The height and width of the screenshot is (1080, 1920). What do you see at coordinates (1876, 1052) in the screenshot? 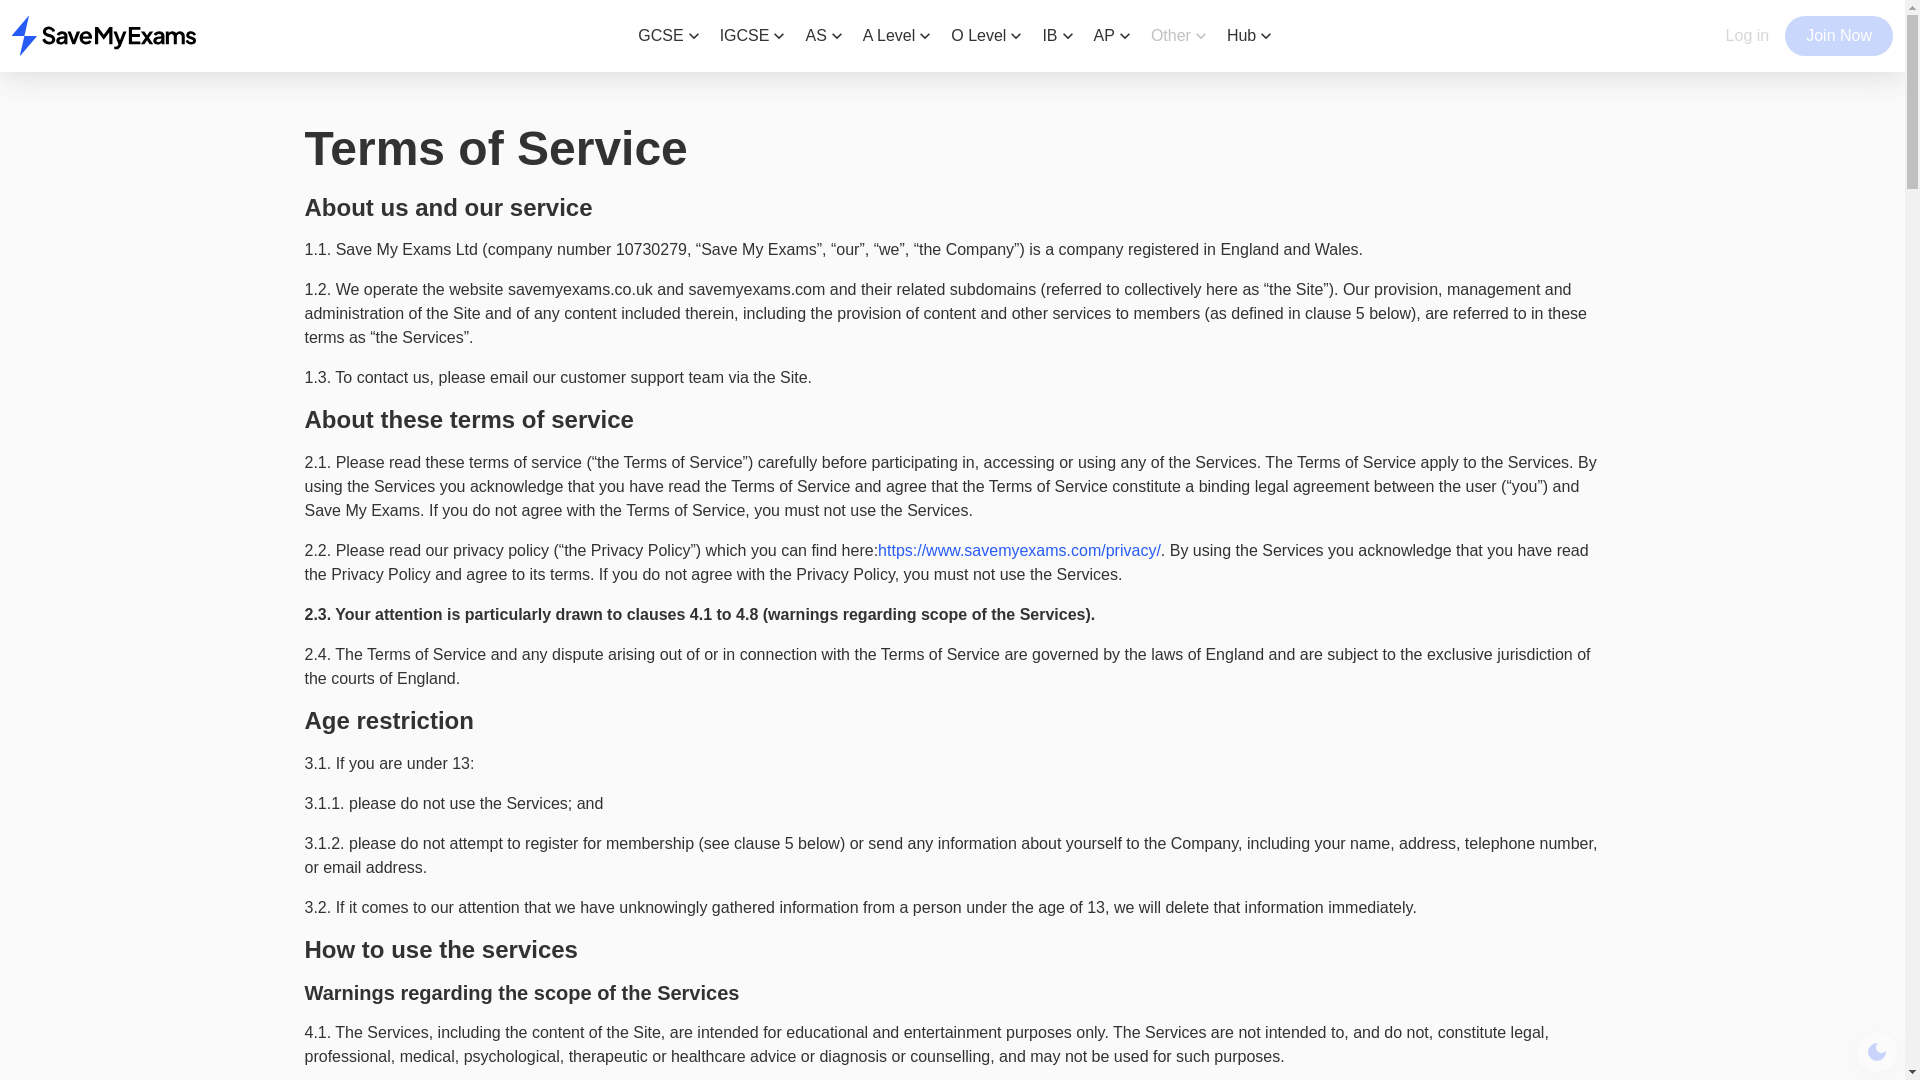
I see `Switch to dark mode` at bounding box center [1876, 1052].